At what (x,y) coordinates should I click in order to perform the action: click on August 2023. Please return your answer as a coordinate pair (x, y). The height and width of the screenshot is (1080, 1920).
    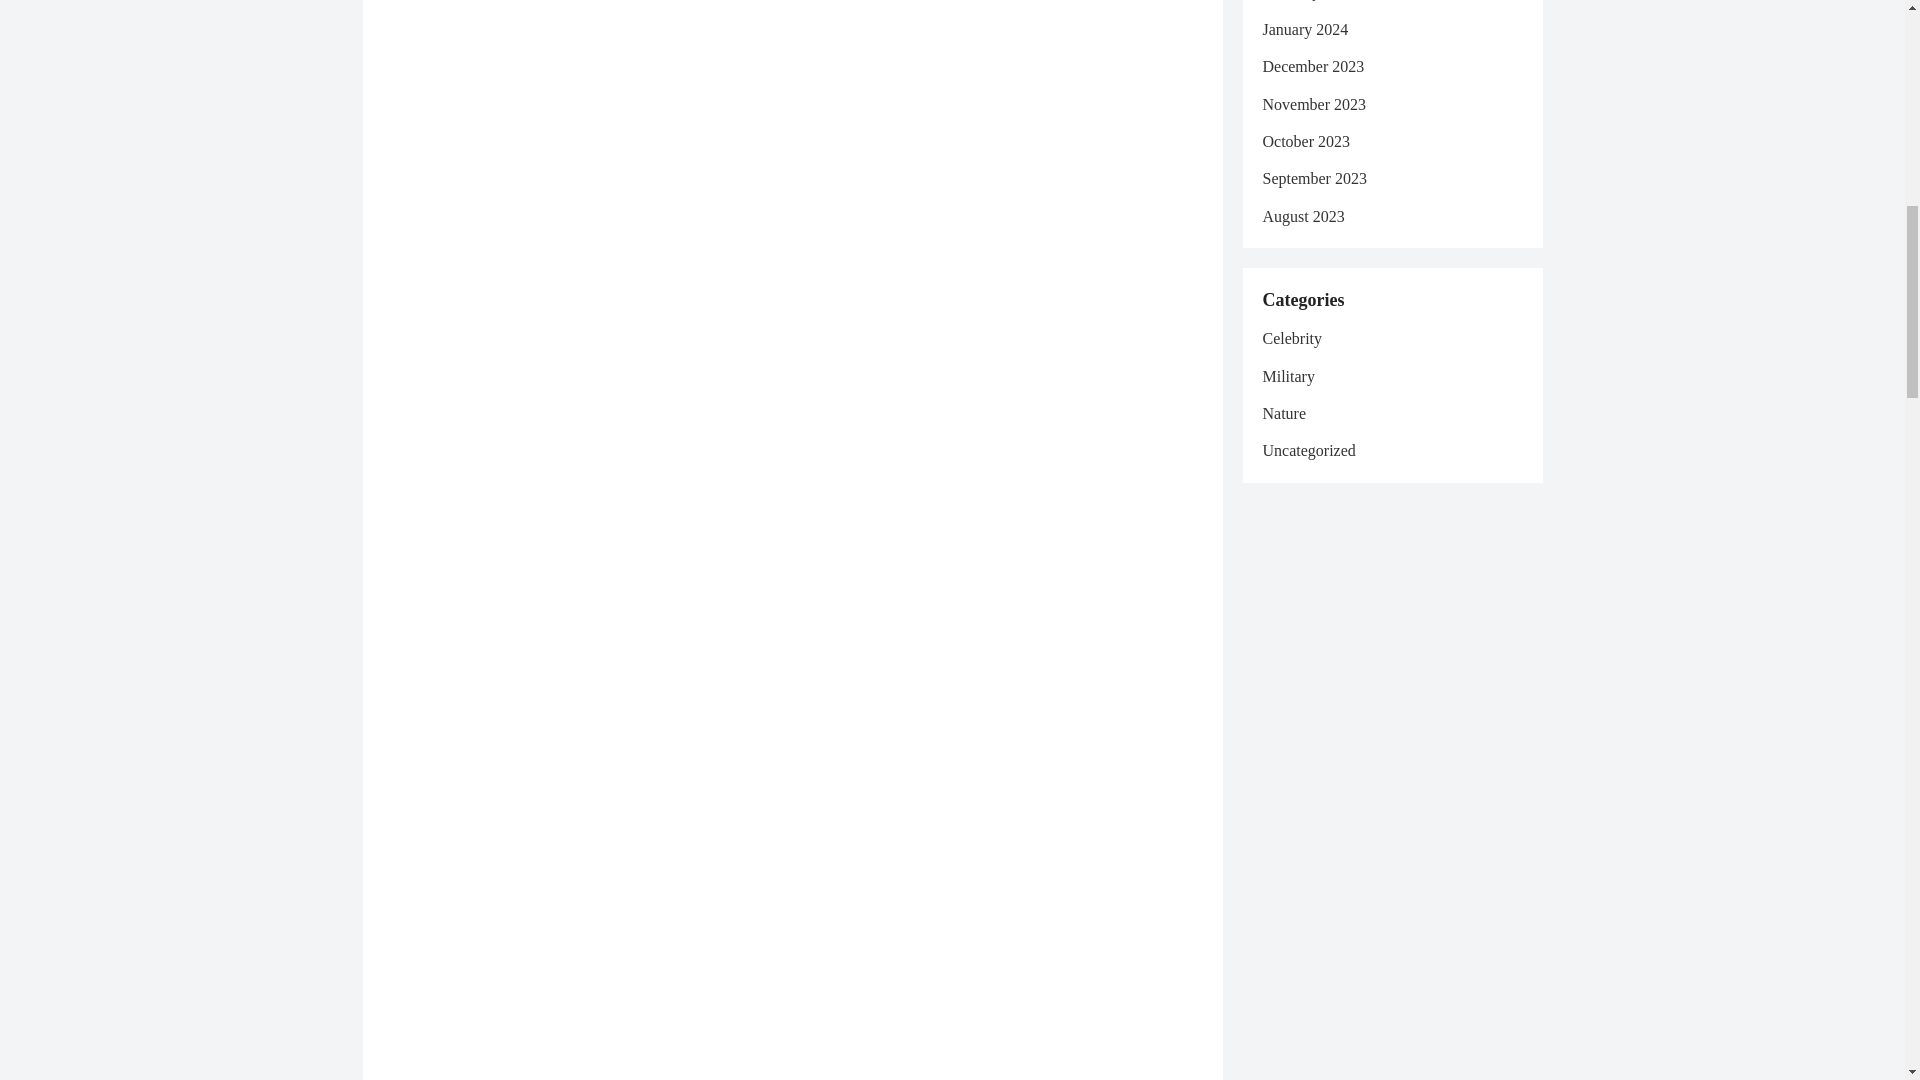
    Looking at the image, I should click on (1302, 216).